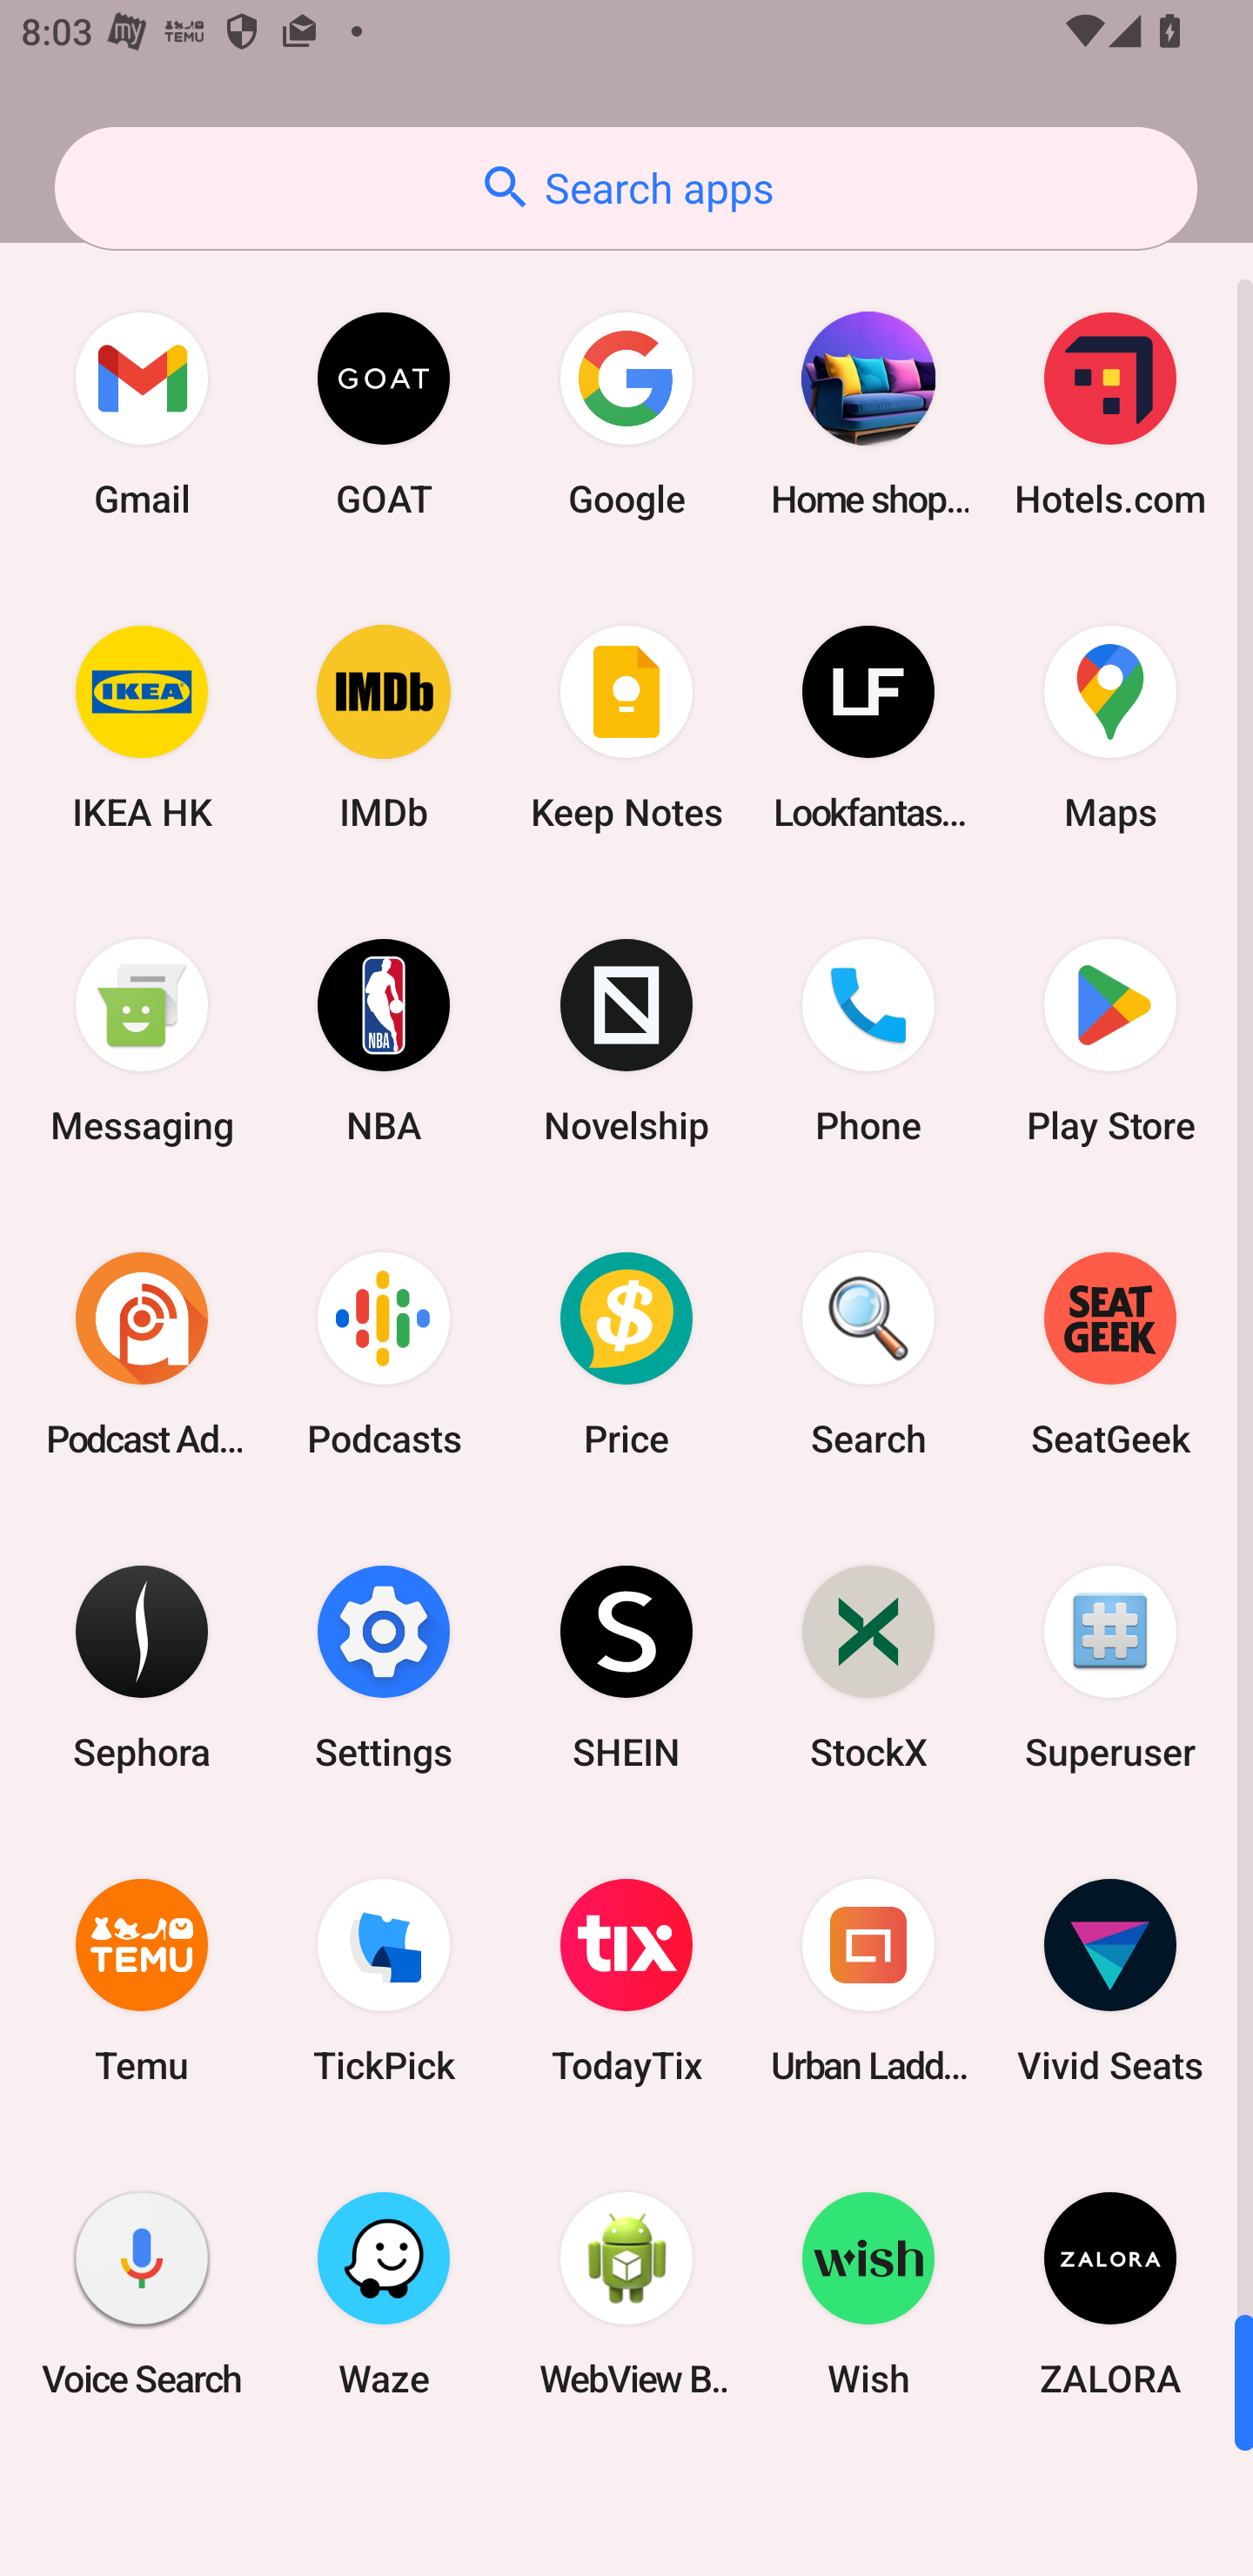 This screenshot has height=2576, width=1253. I want to click on SeatGeek, so click(1110, 1353).